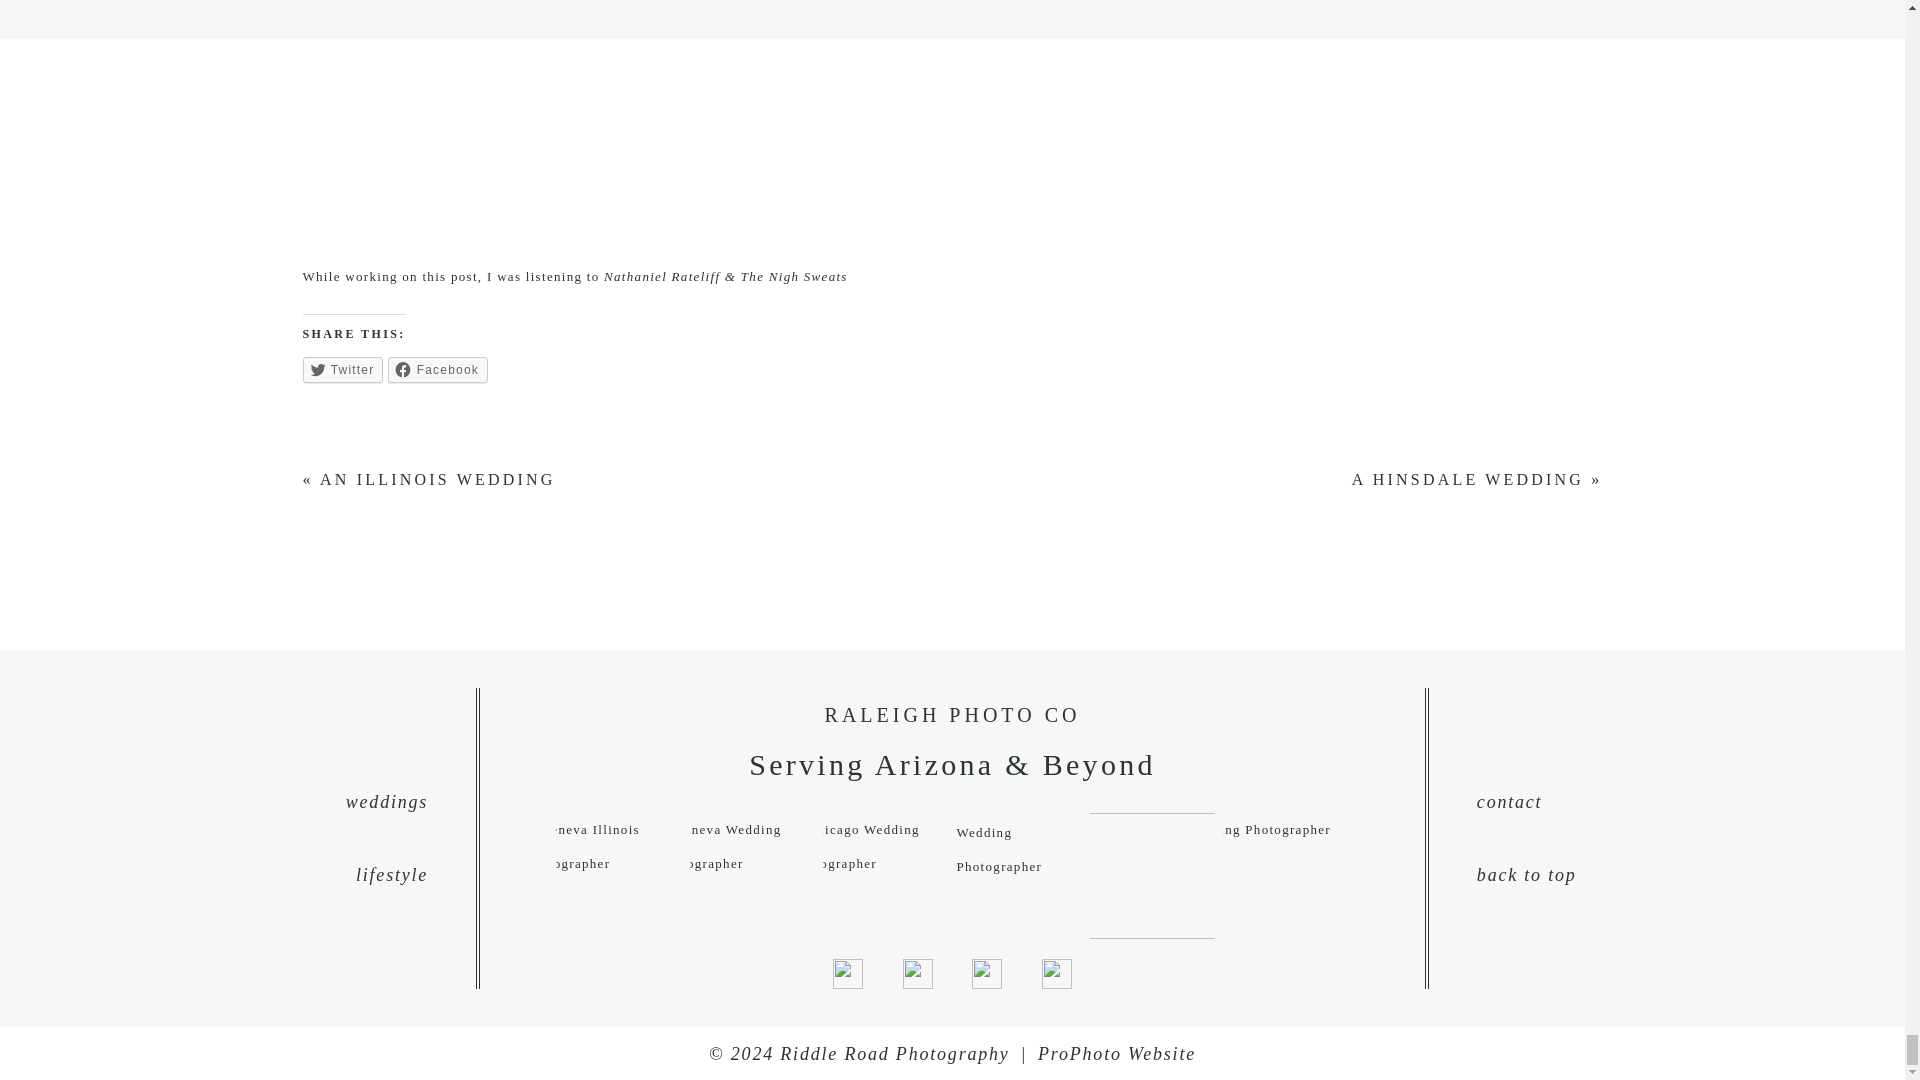 Image resolution: width=1920 pixels, height=1080 pixels. Describe the element at coordinates (1117, 1054) in the screenshot. I see `ProPhoto8 Blog` at that location.